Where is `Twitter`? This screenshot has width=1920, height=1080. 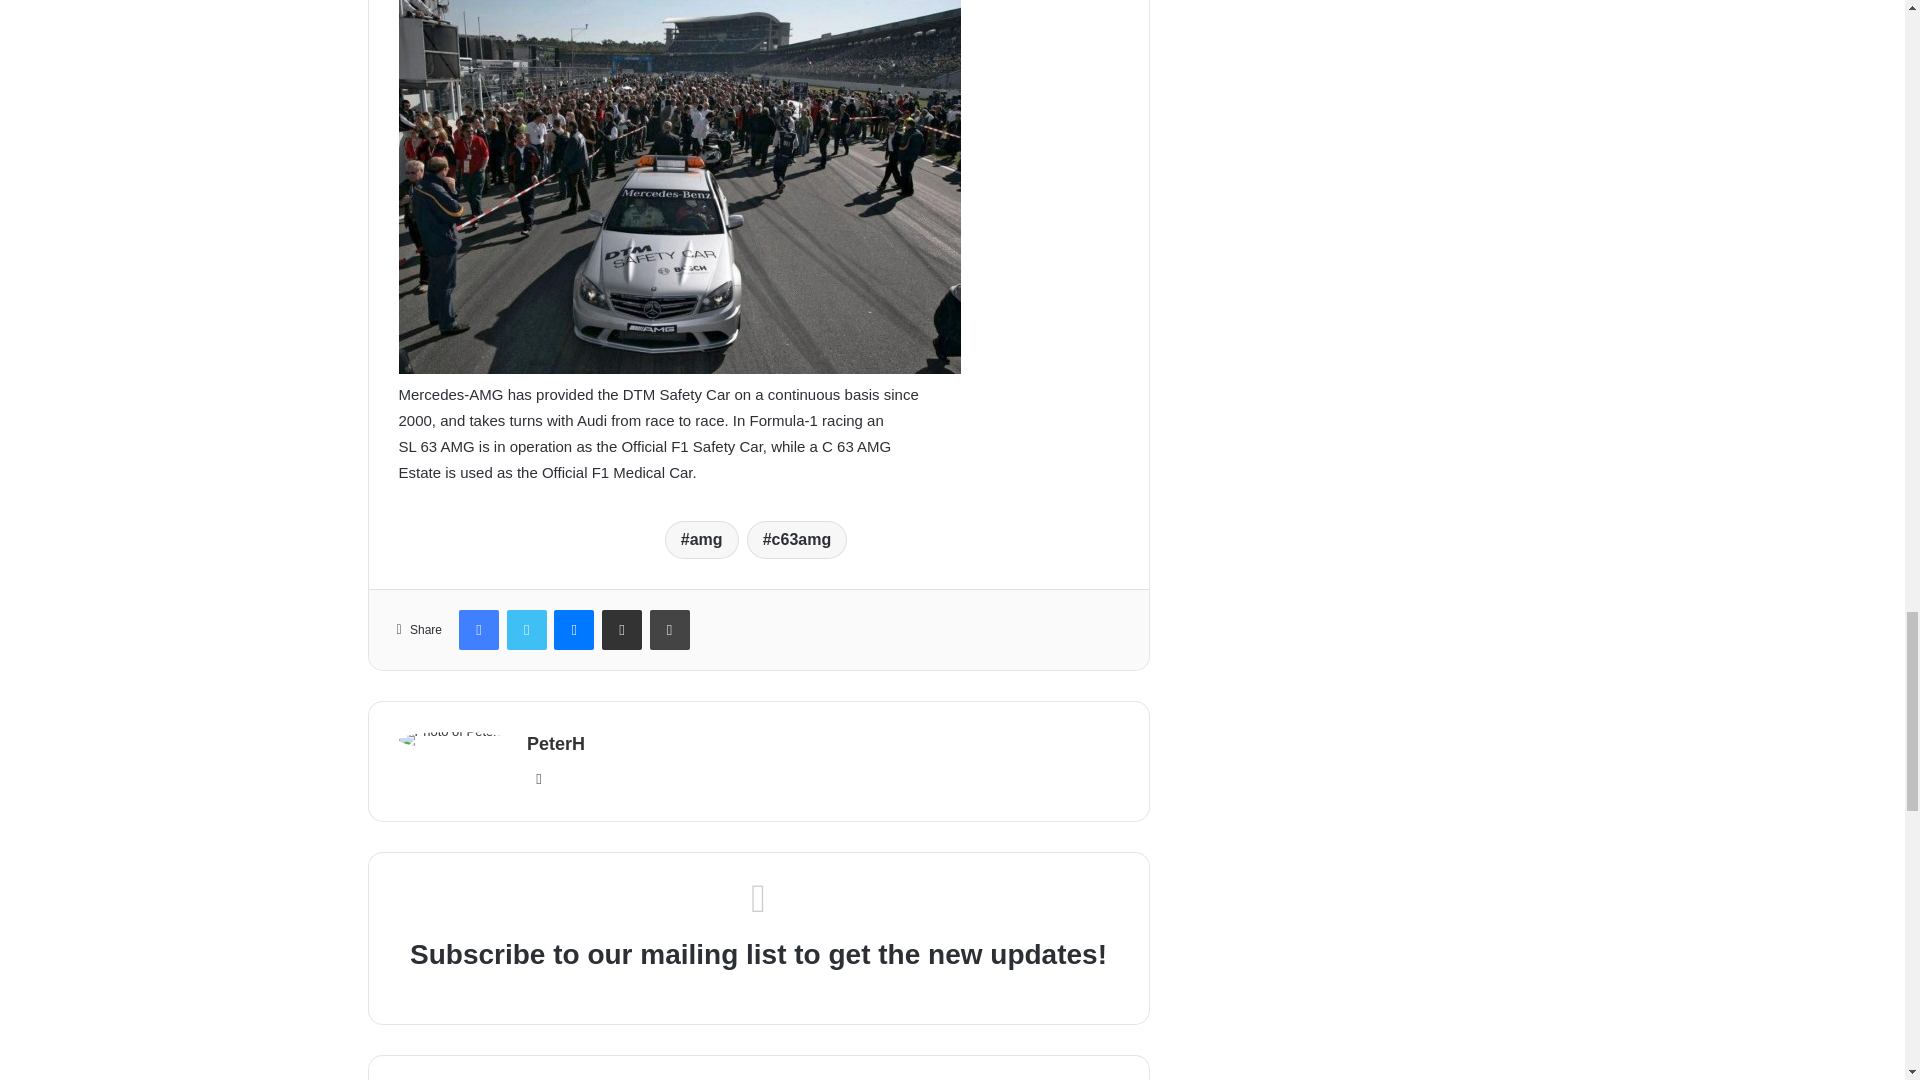
Twitter is located at coordinates (526, 630).